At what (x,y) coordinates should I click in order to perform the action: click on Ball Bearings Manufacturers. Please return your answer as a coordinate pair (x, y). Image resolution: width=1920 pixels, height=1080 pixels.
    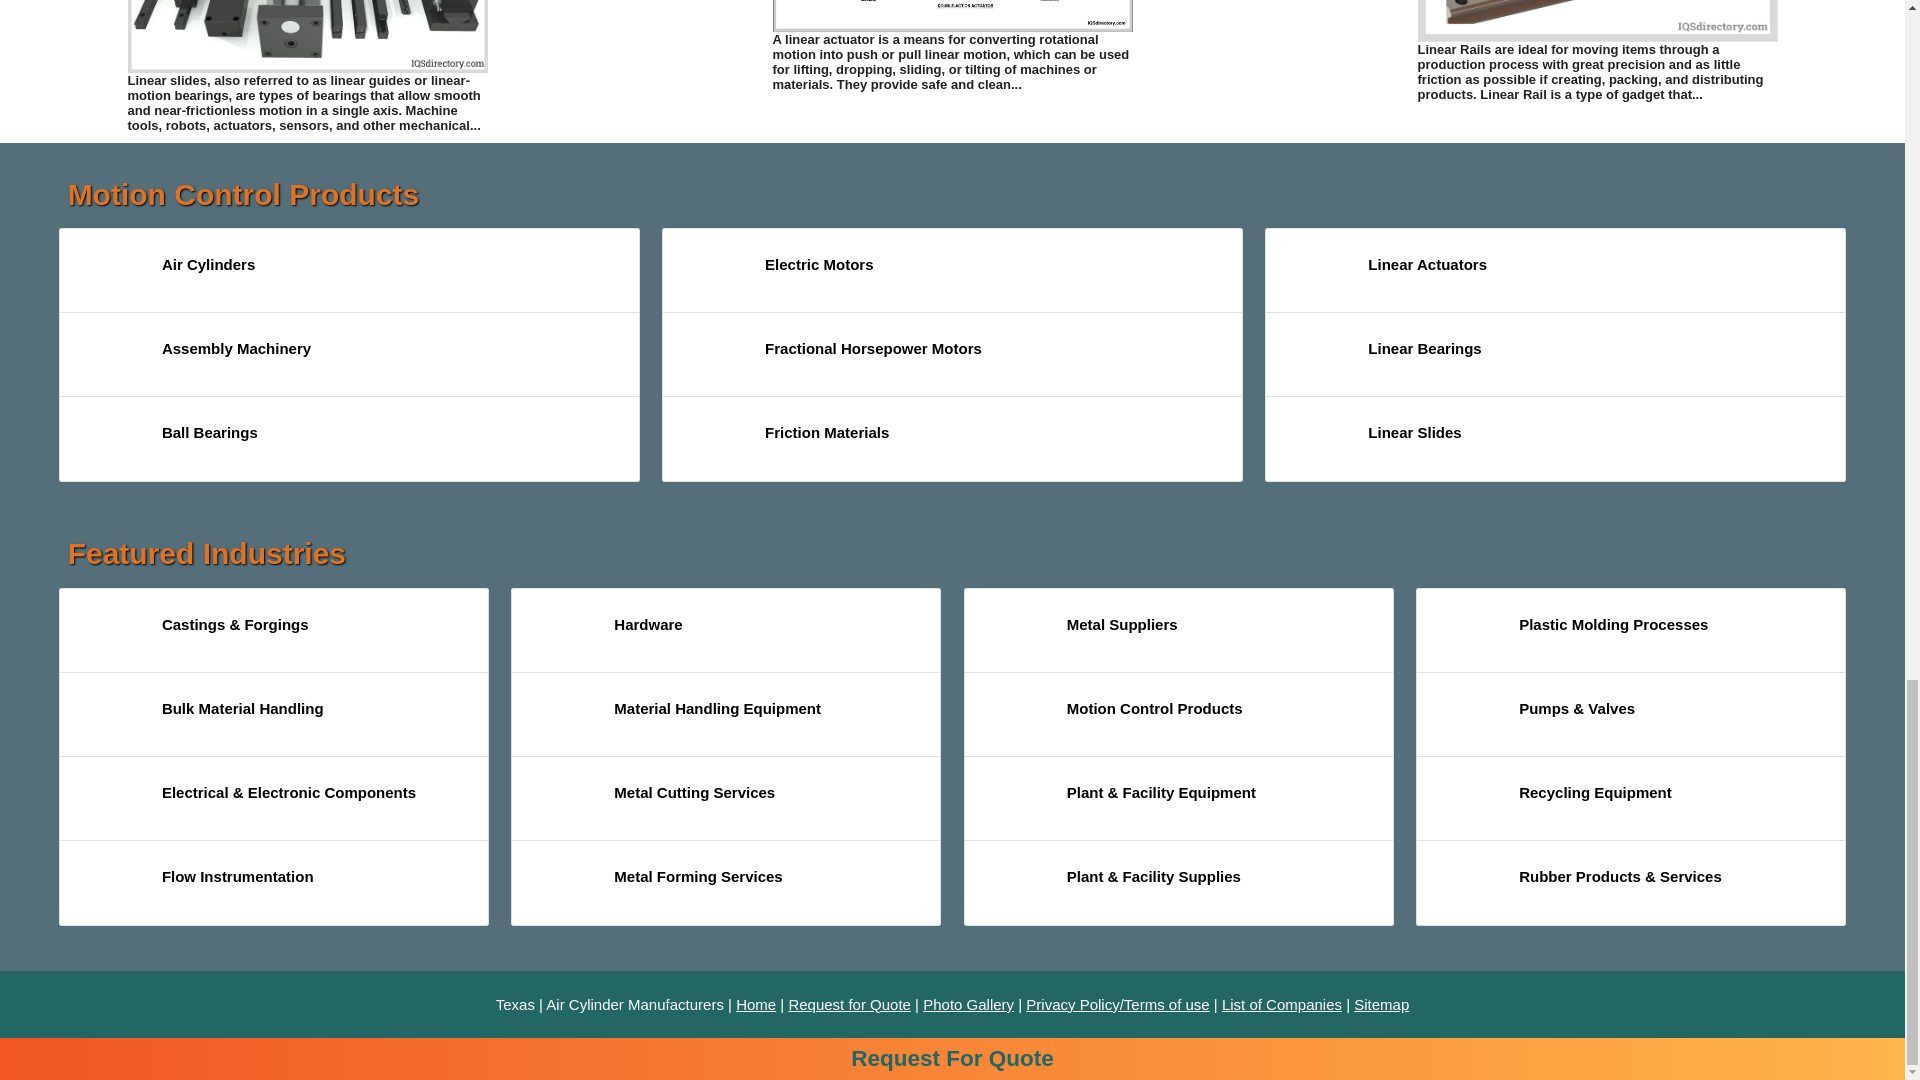
    Looking at the image, I should click on (110, 443).